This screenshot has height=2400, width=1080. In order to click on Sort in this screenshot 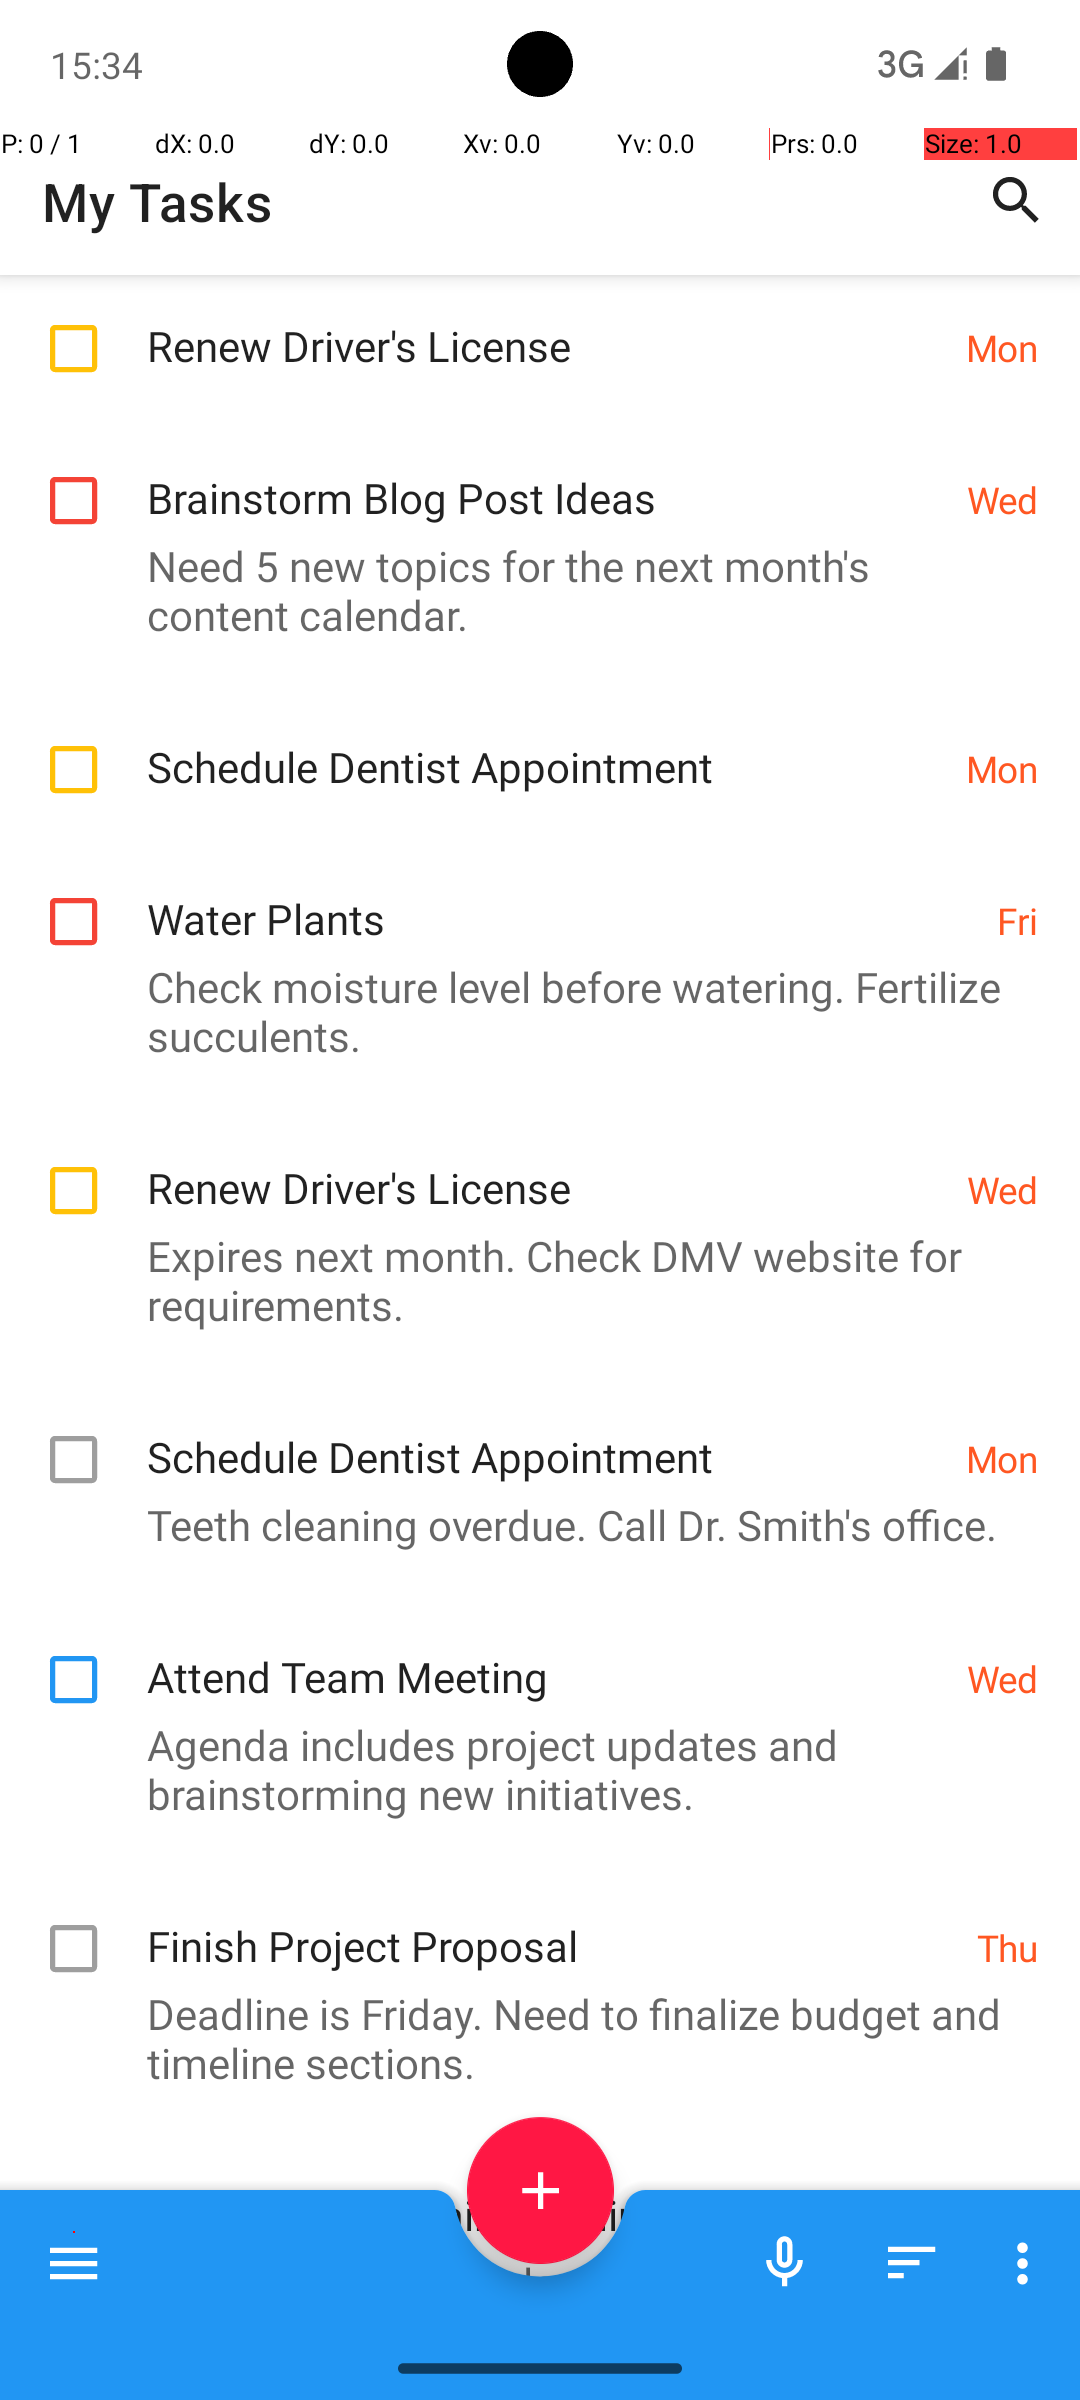, I will do `click(912, 2263)`.